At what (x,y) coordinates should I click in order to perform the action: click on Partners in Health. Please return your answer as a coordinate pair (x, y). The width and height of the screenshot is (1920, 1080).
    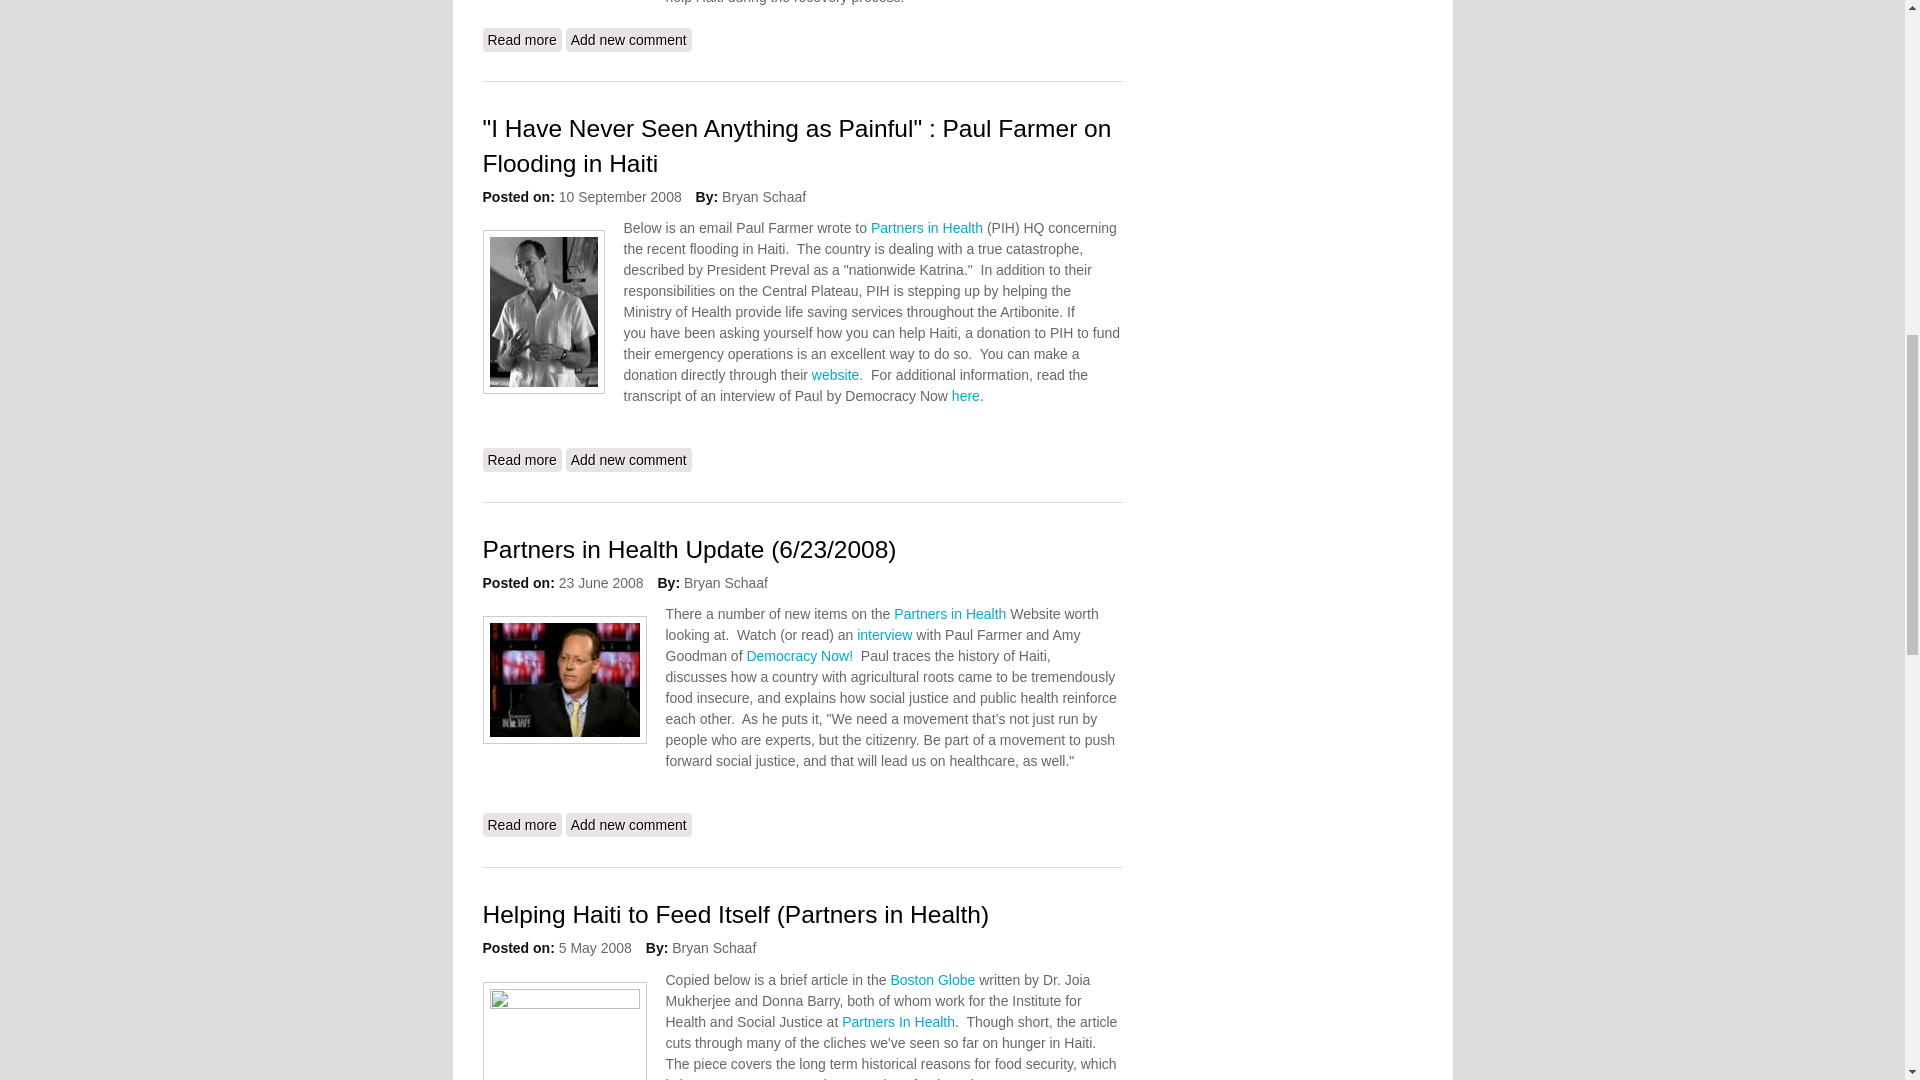
    Looking at the image, I should click on (950, 614).